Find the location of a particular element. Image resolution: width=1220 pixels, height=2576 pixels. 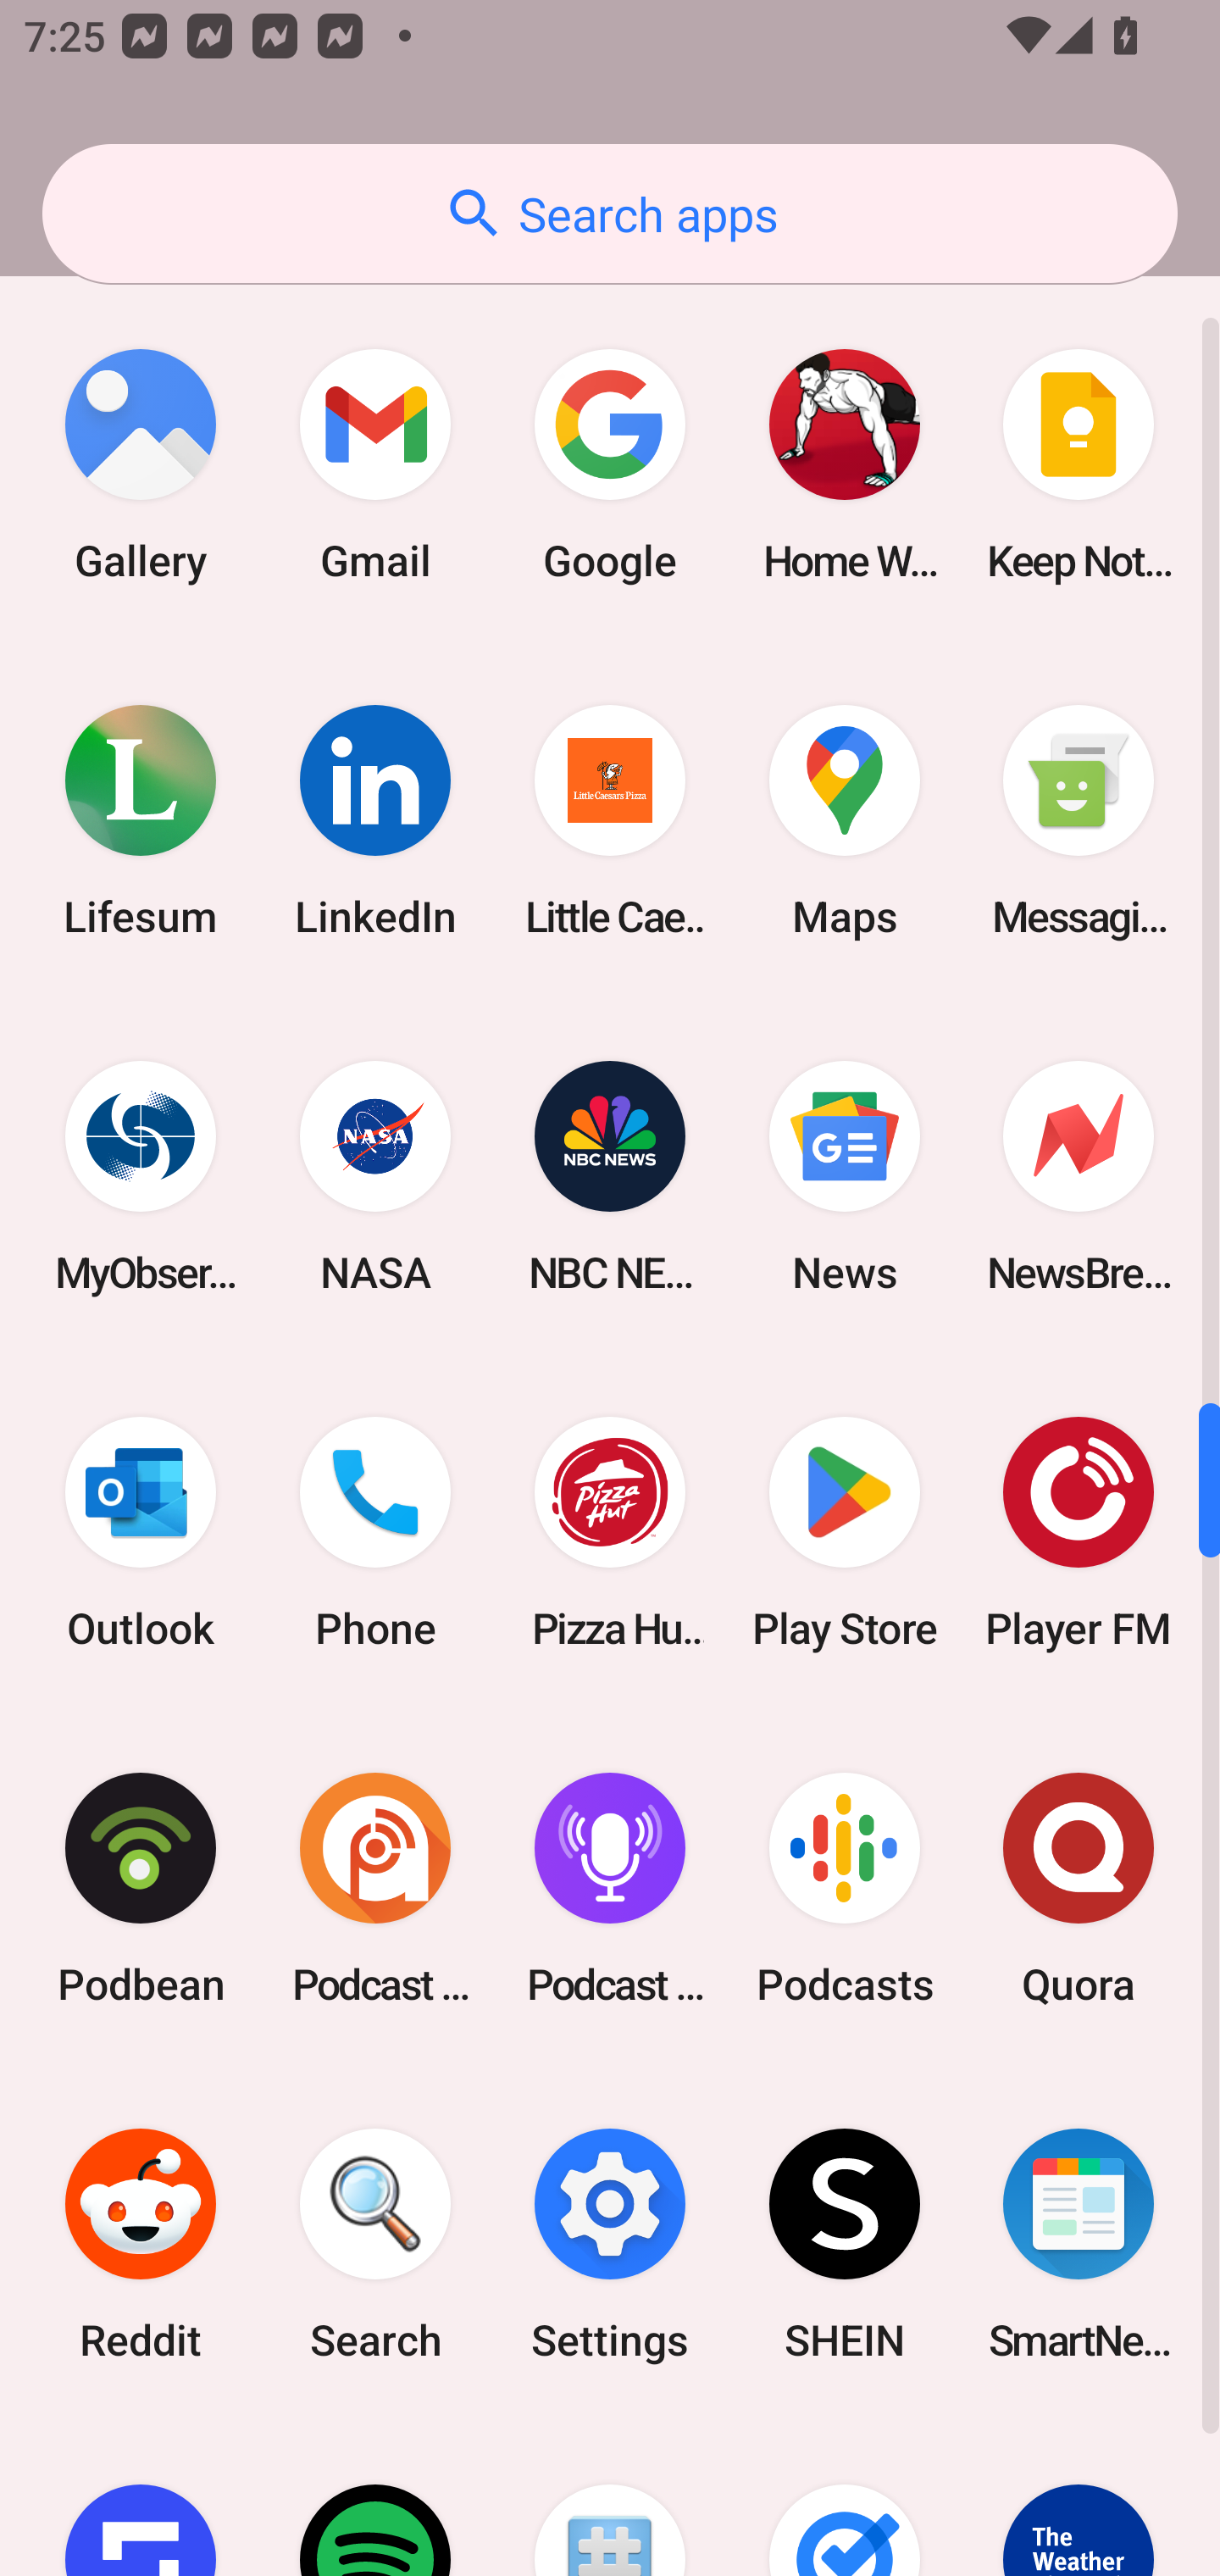

Quora is located at coordinates (1079, 1888).